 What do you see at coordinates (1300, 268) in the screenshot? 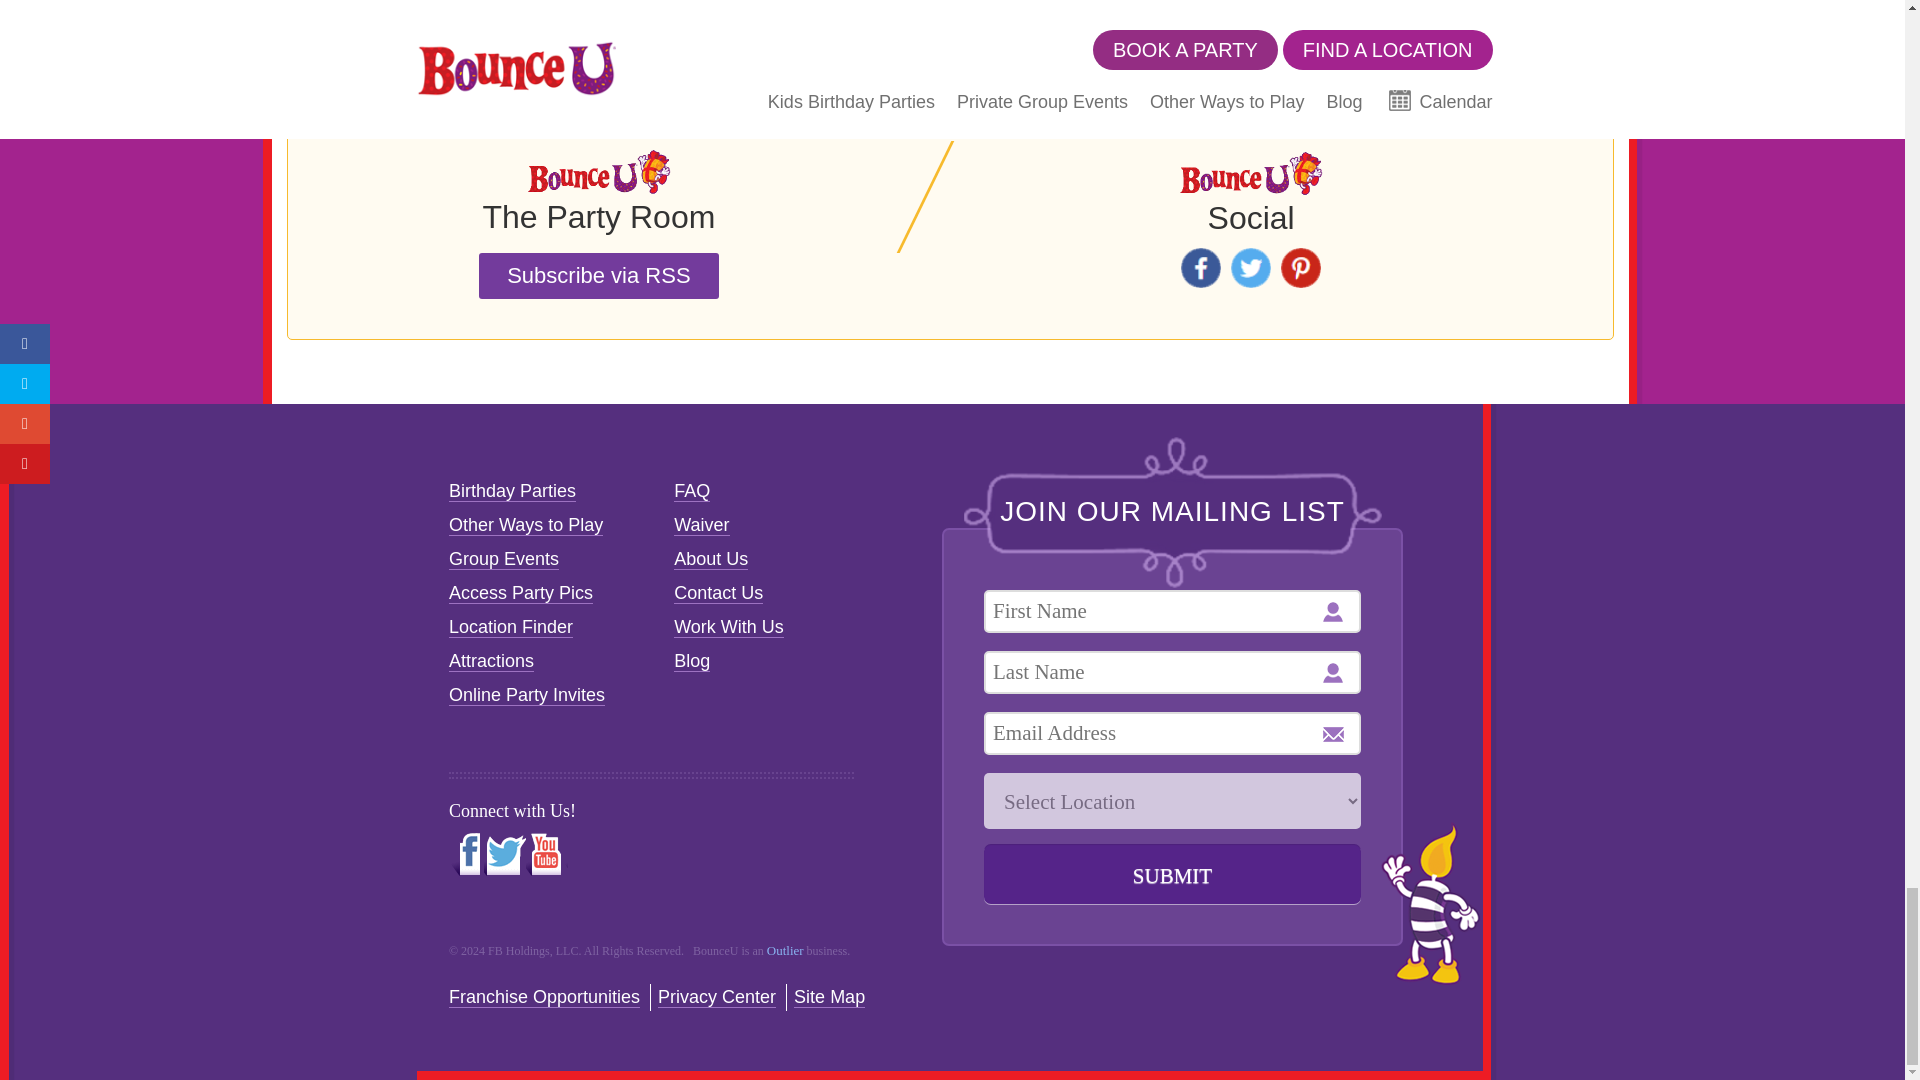
I see `Pinterest` at bounding box center [1300, 268].